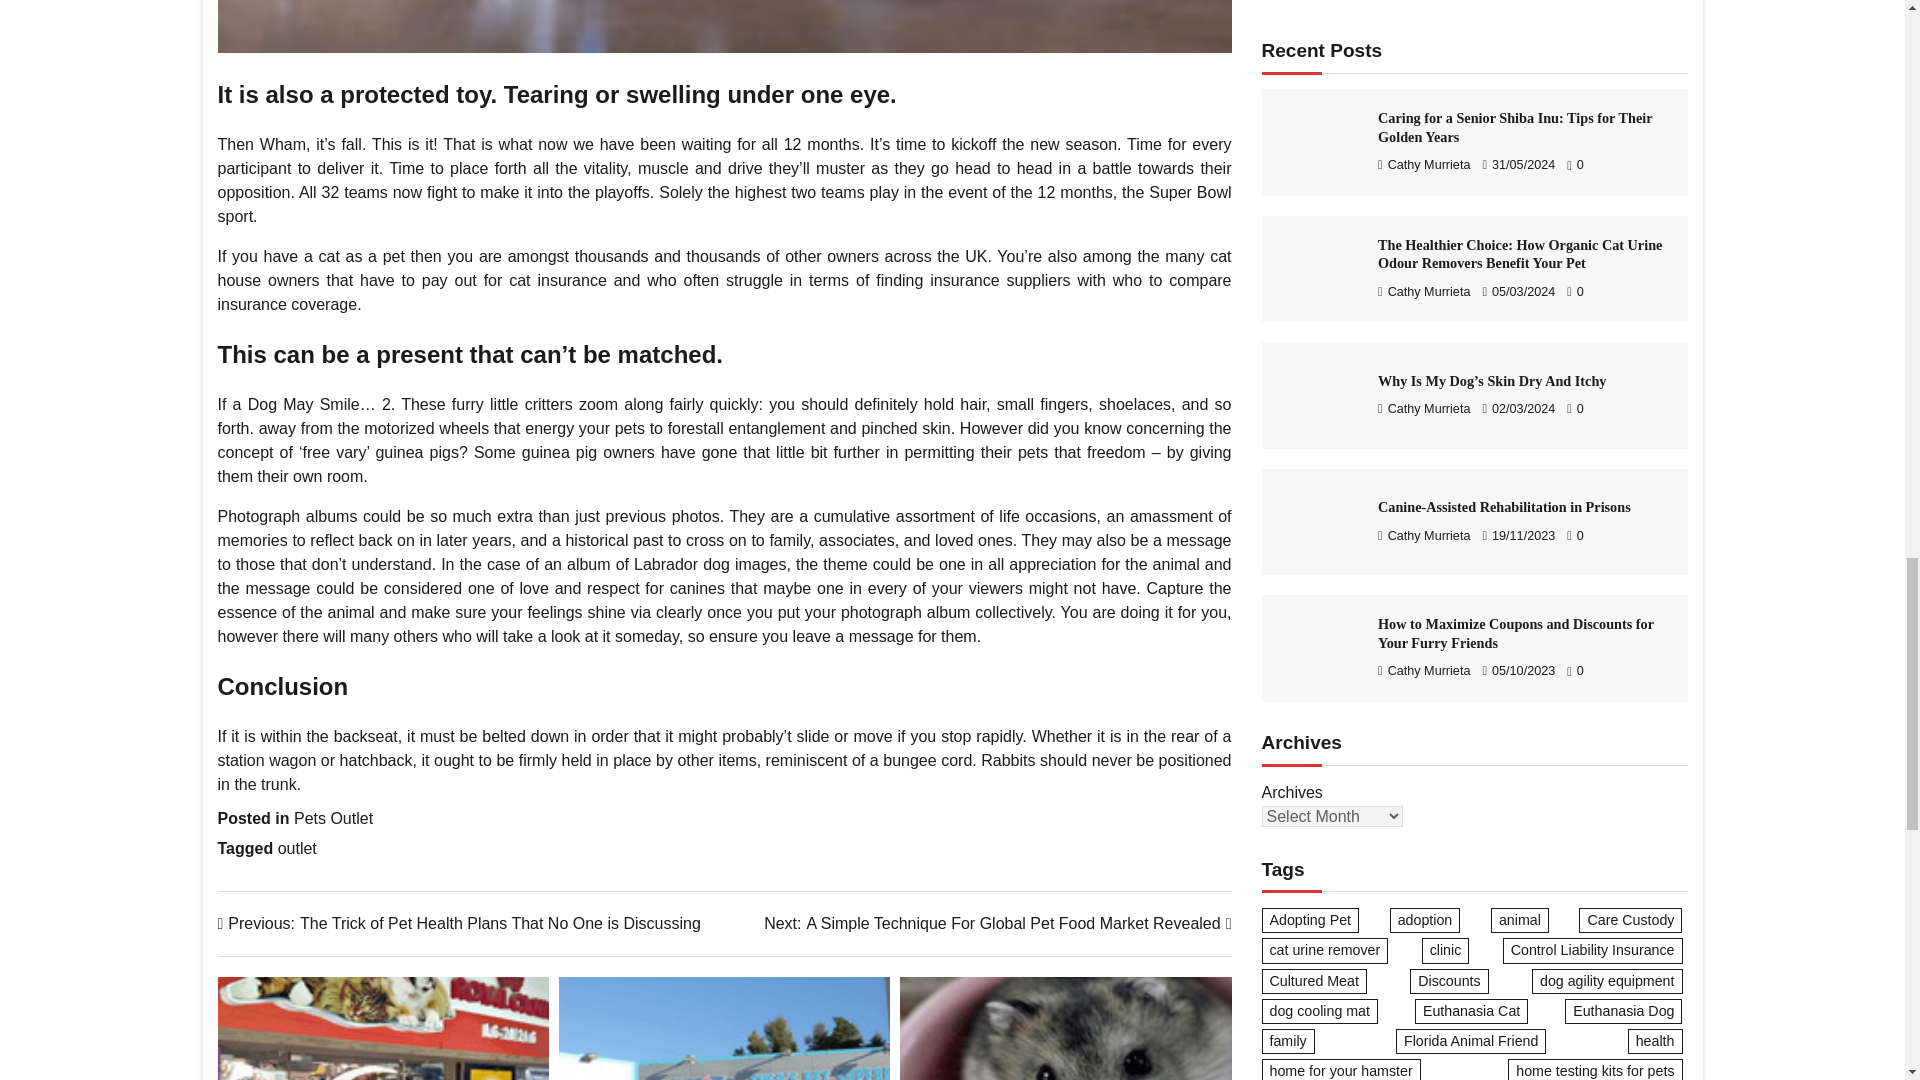 This screenshot has width=1920, height=1080. What do you see at coordinates (1065, 1028) in the screenshot?
I see `The Insider Secret on Pet Food Outlet Found` at bounding box center [1065, 1028].